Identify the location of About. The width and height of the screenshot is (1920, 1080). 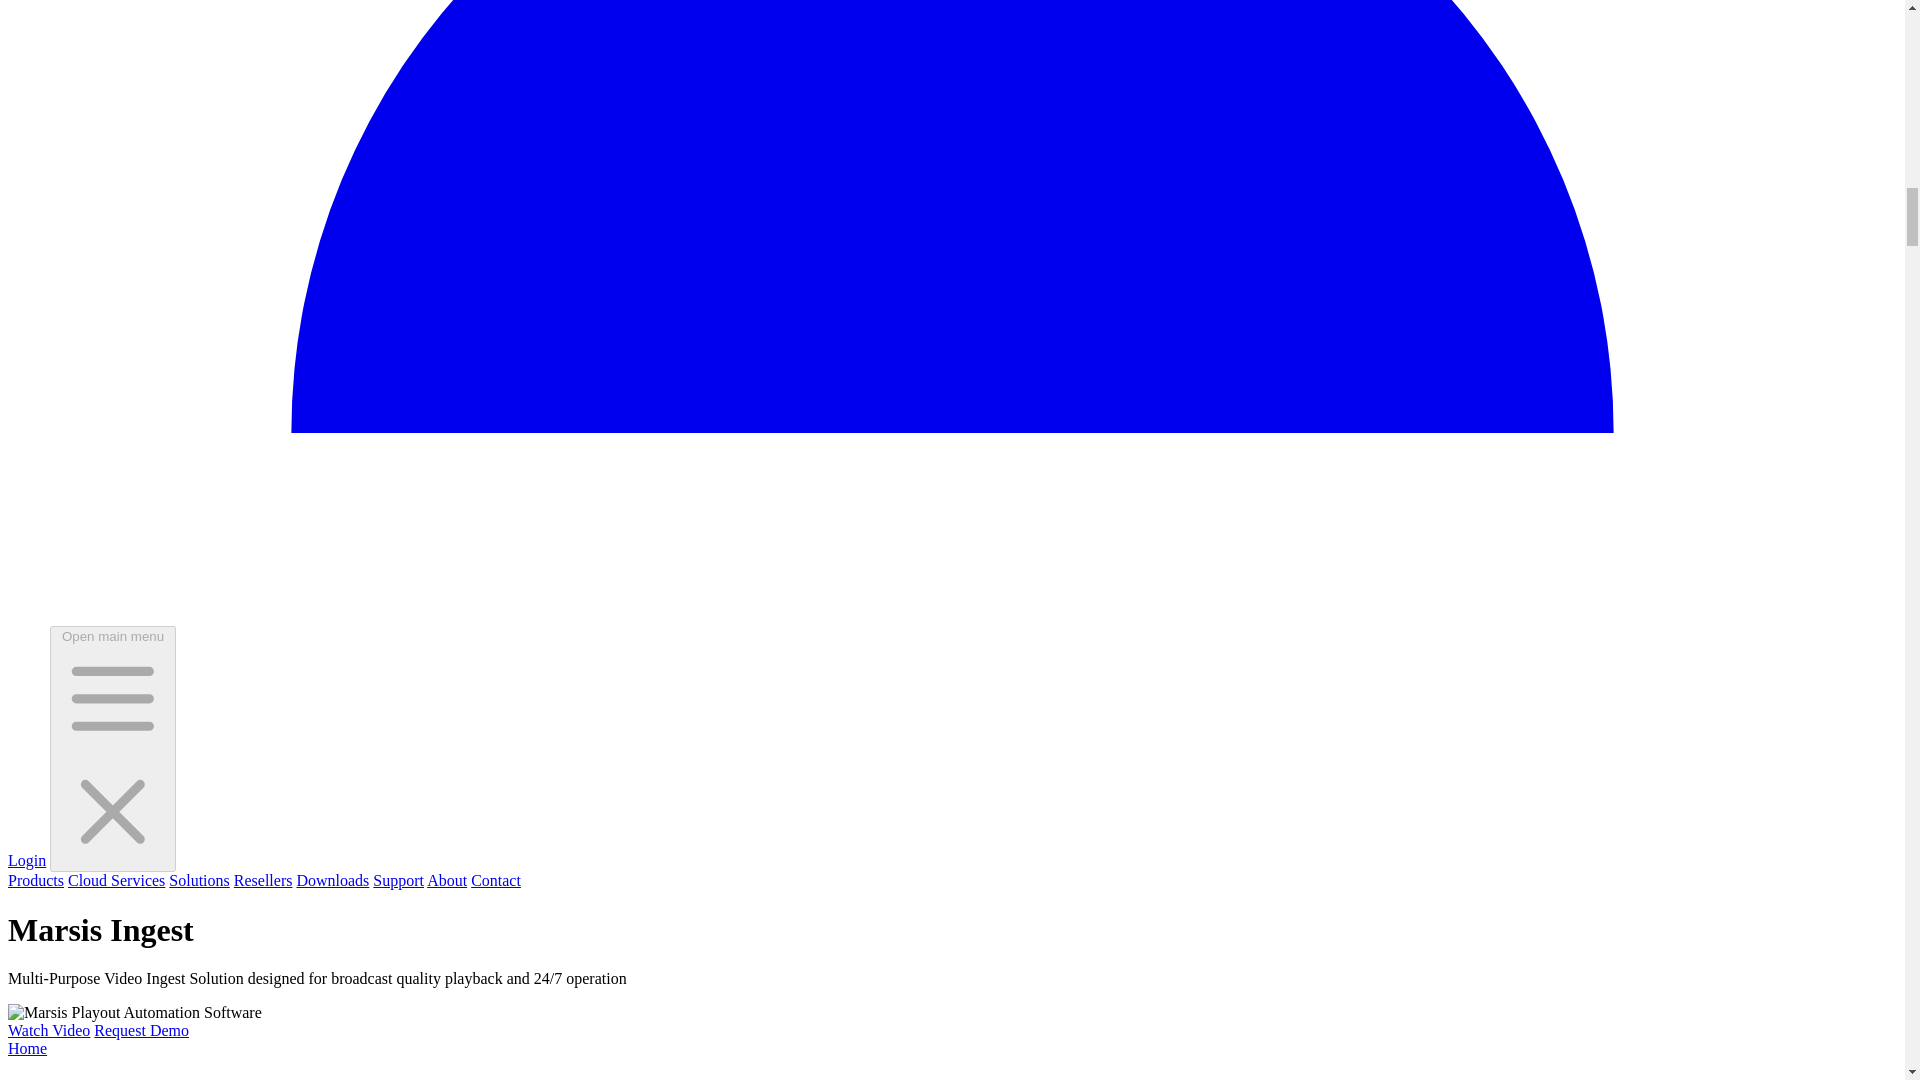
(446, 880).